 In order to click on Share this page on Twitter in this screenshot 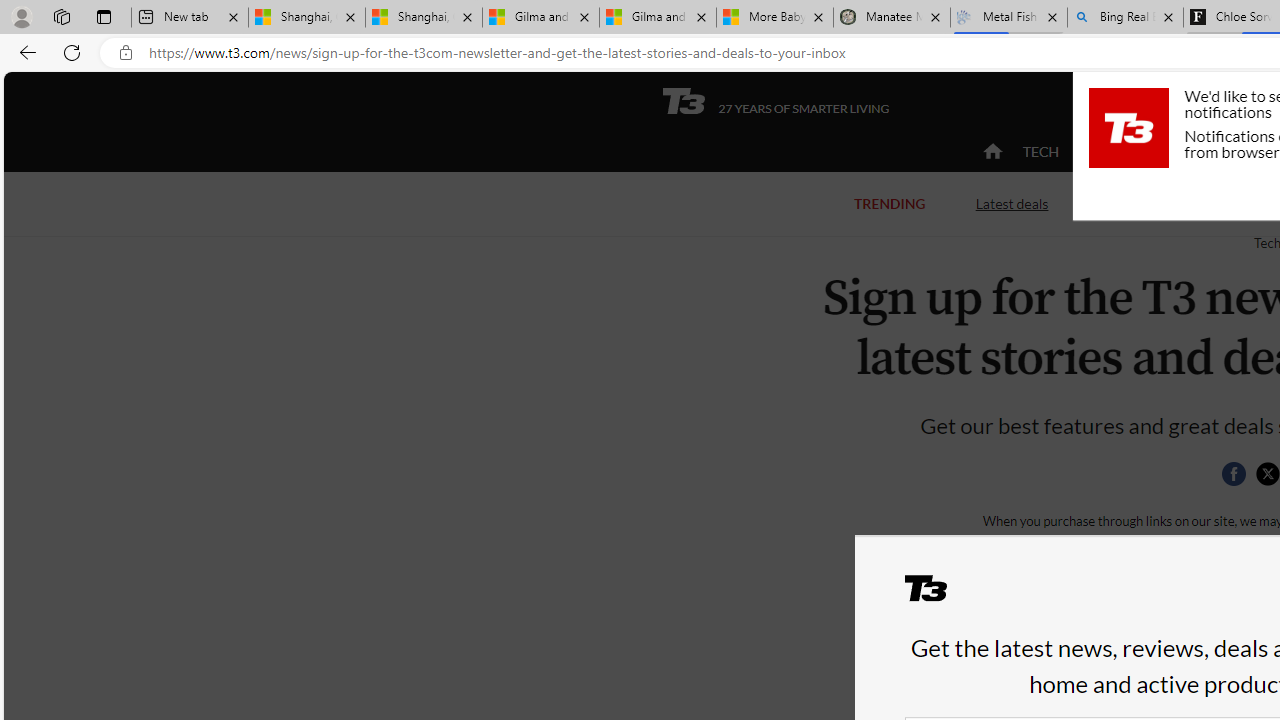, I will do `click(1267, 474)`.